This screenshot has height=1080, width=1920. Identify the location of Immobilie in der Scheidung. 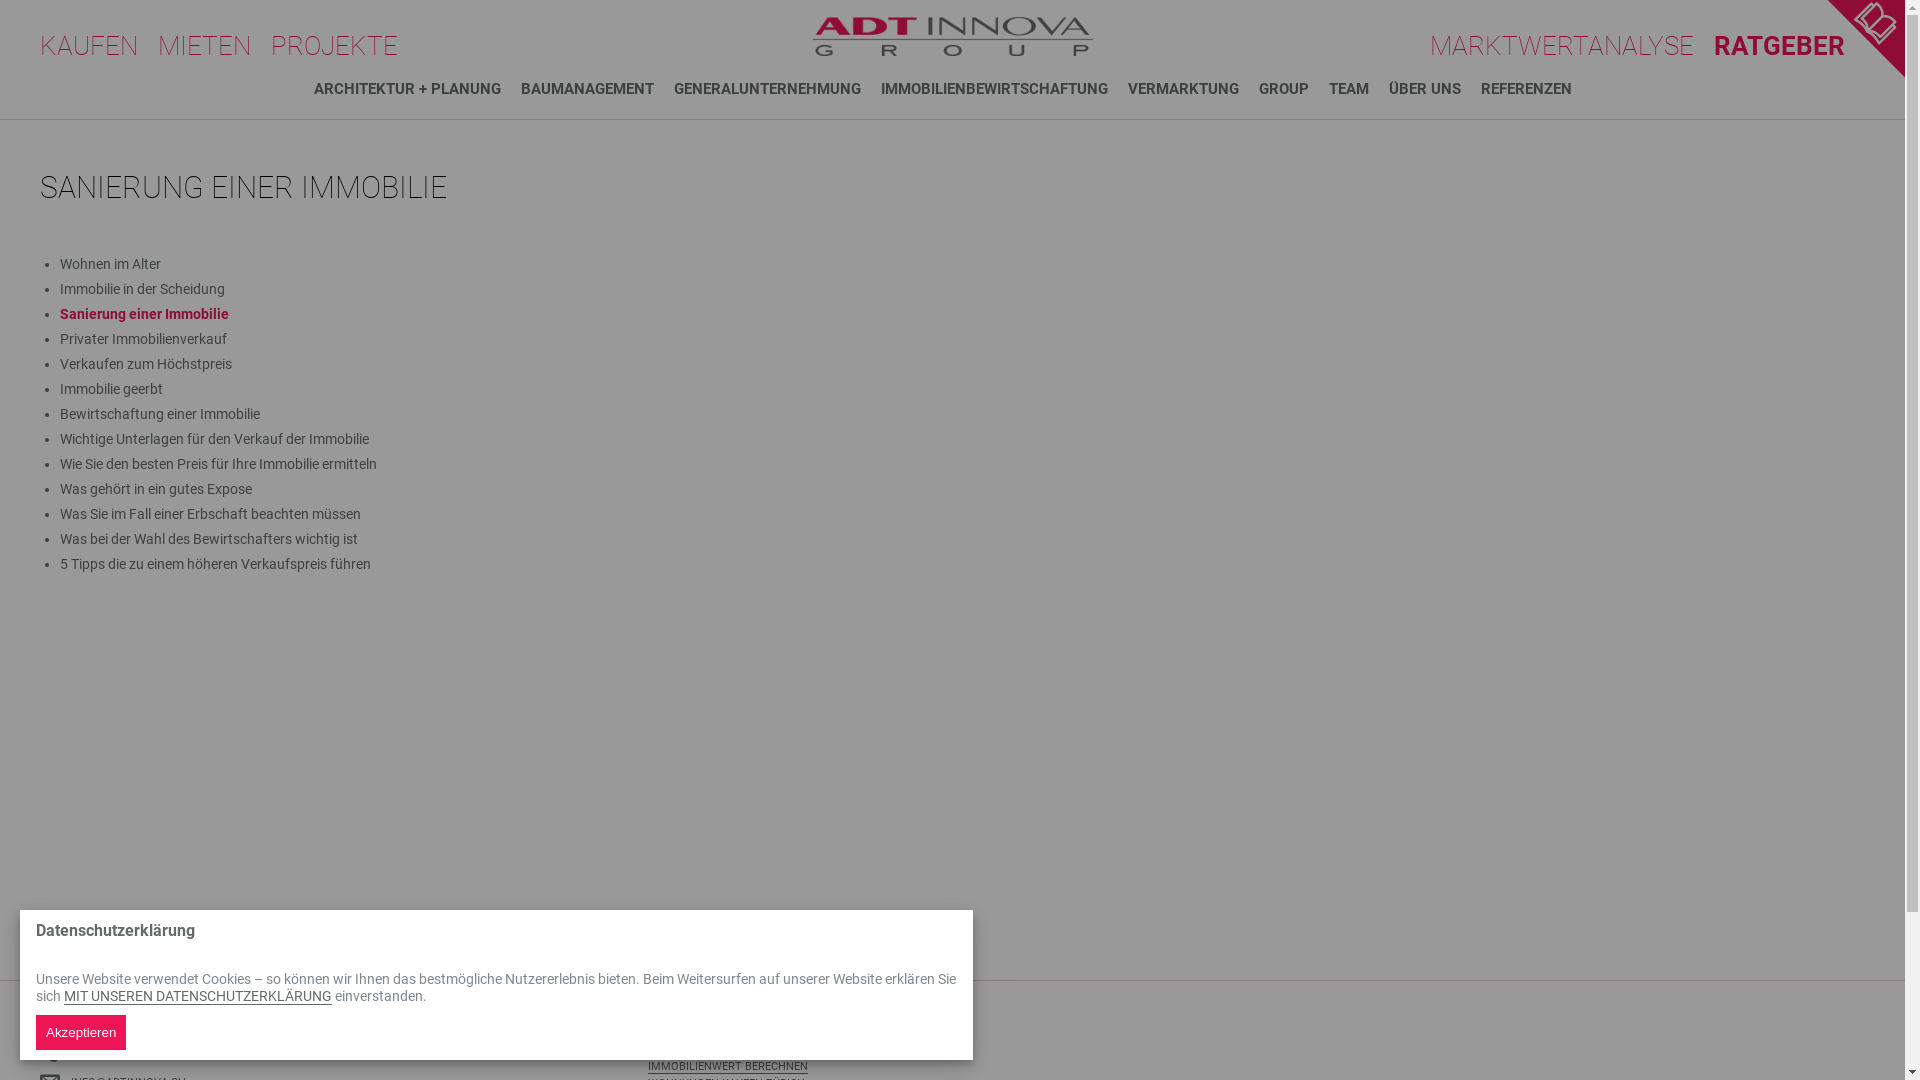
(142, 289).